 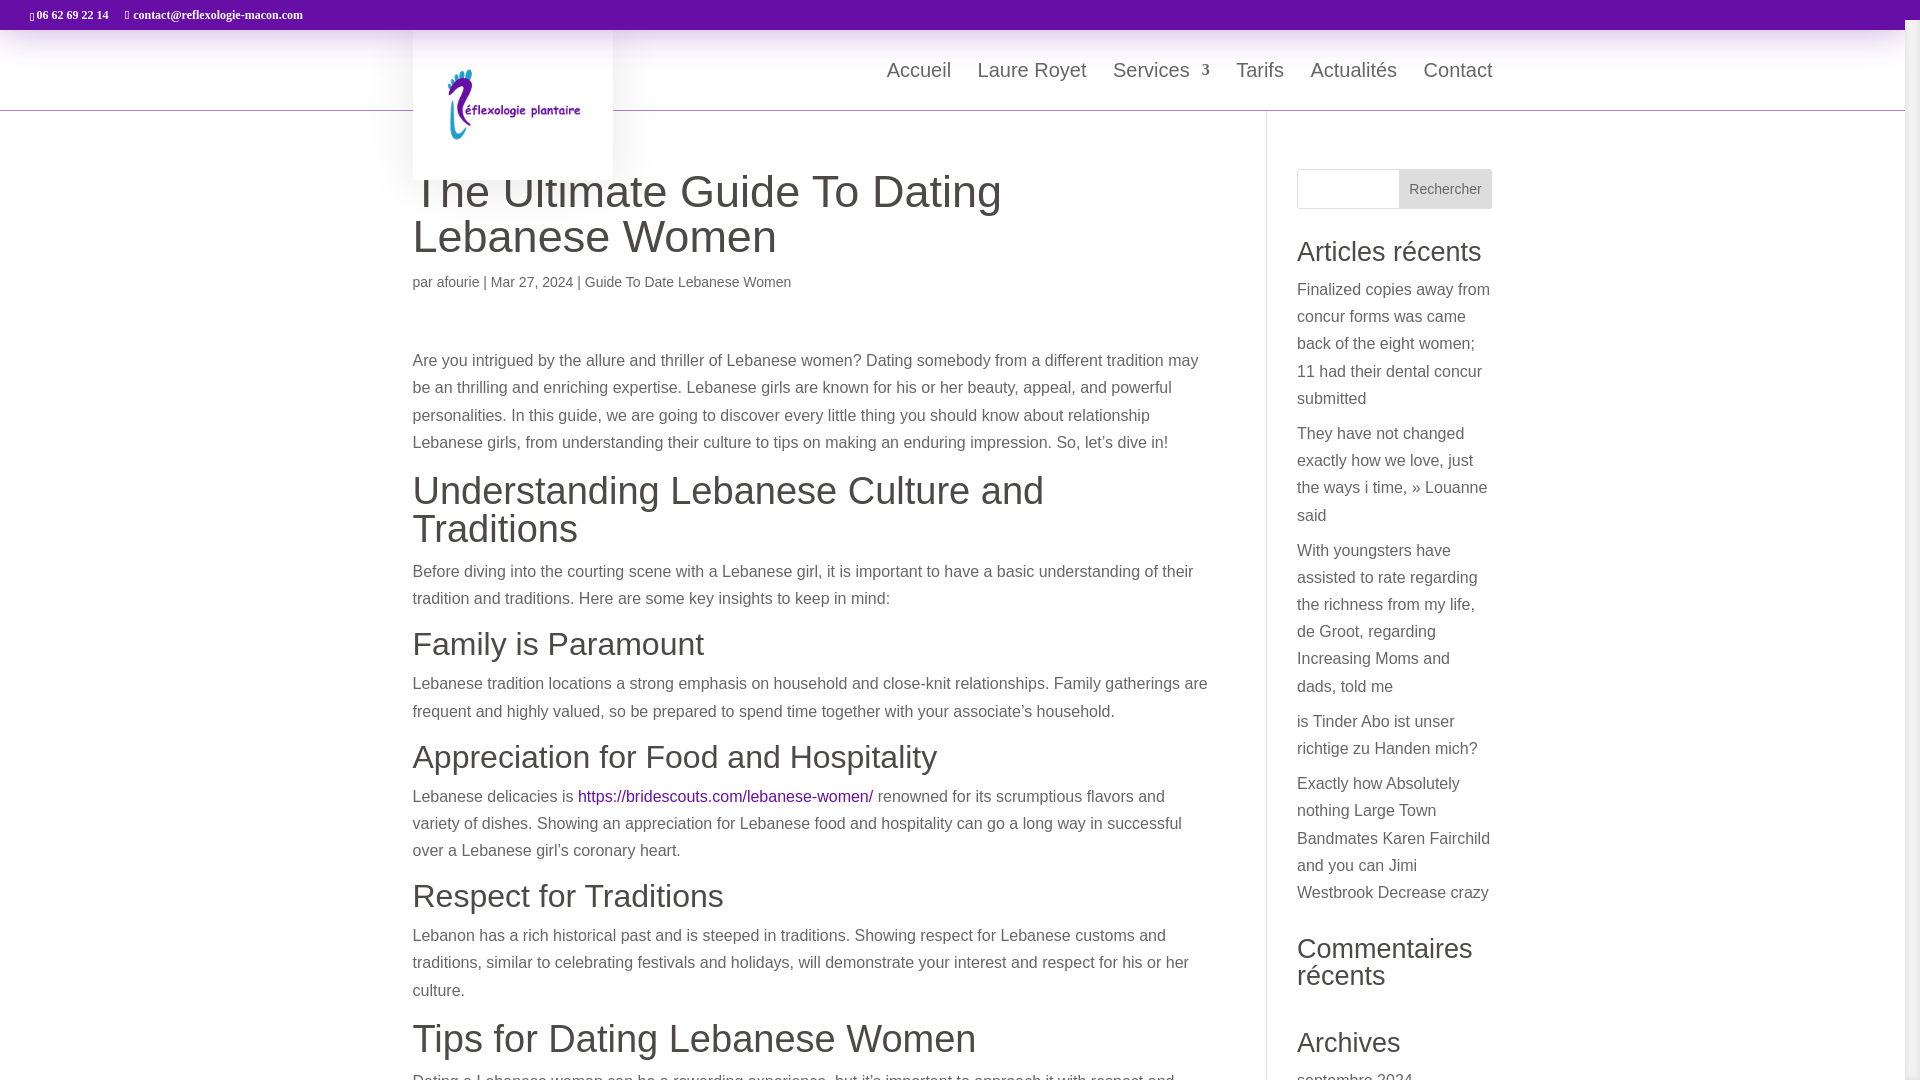 What do you see at coordinates (458, 282) in the screenshot?
I see `afourie` at bounding box center [458, 282].